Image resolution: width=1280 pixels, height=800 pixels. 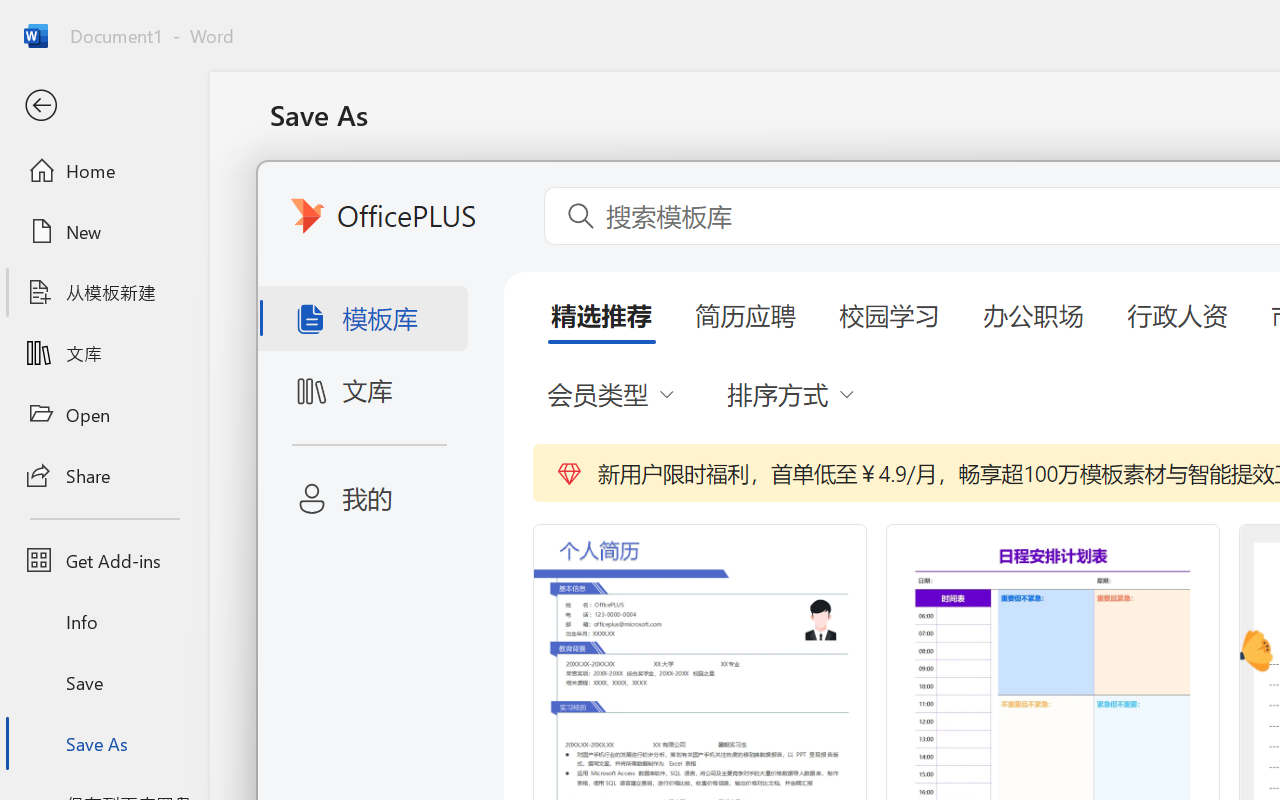 I want to click on Save As, so click(x=104, y=743).